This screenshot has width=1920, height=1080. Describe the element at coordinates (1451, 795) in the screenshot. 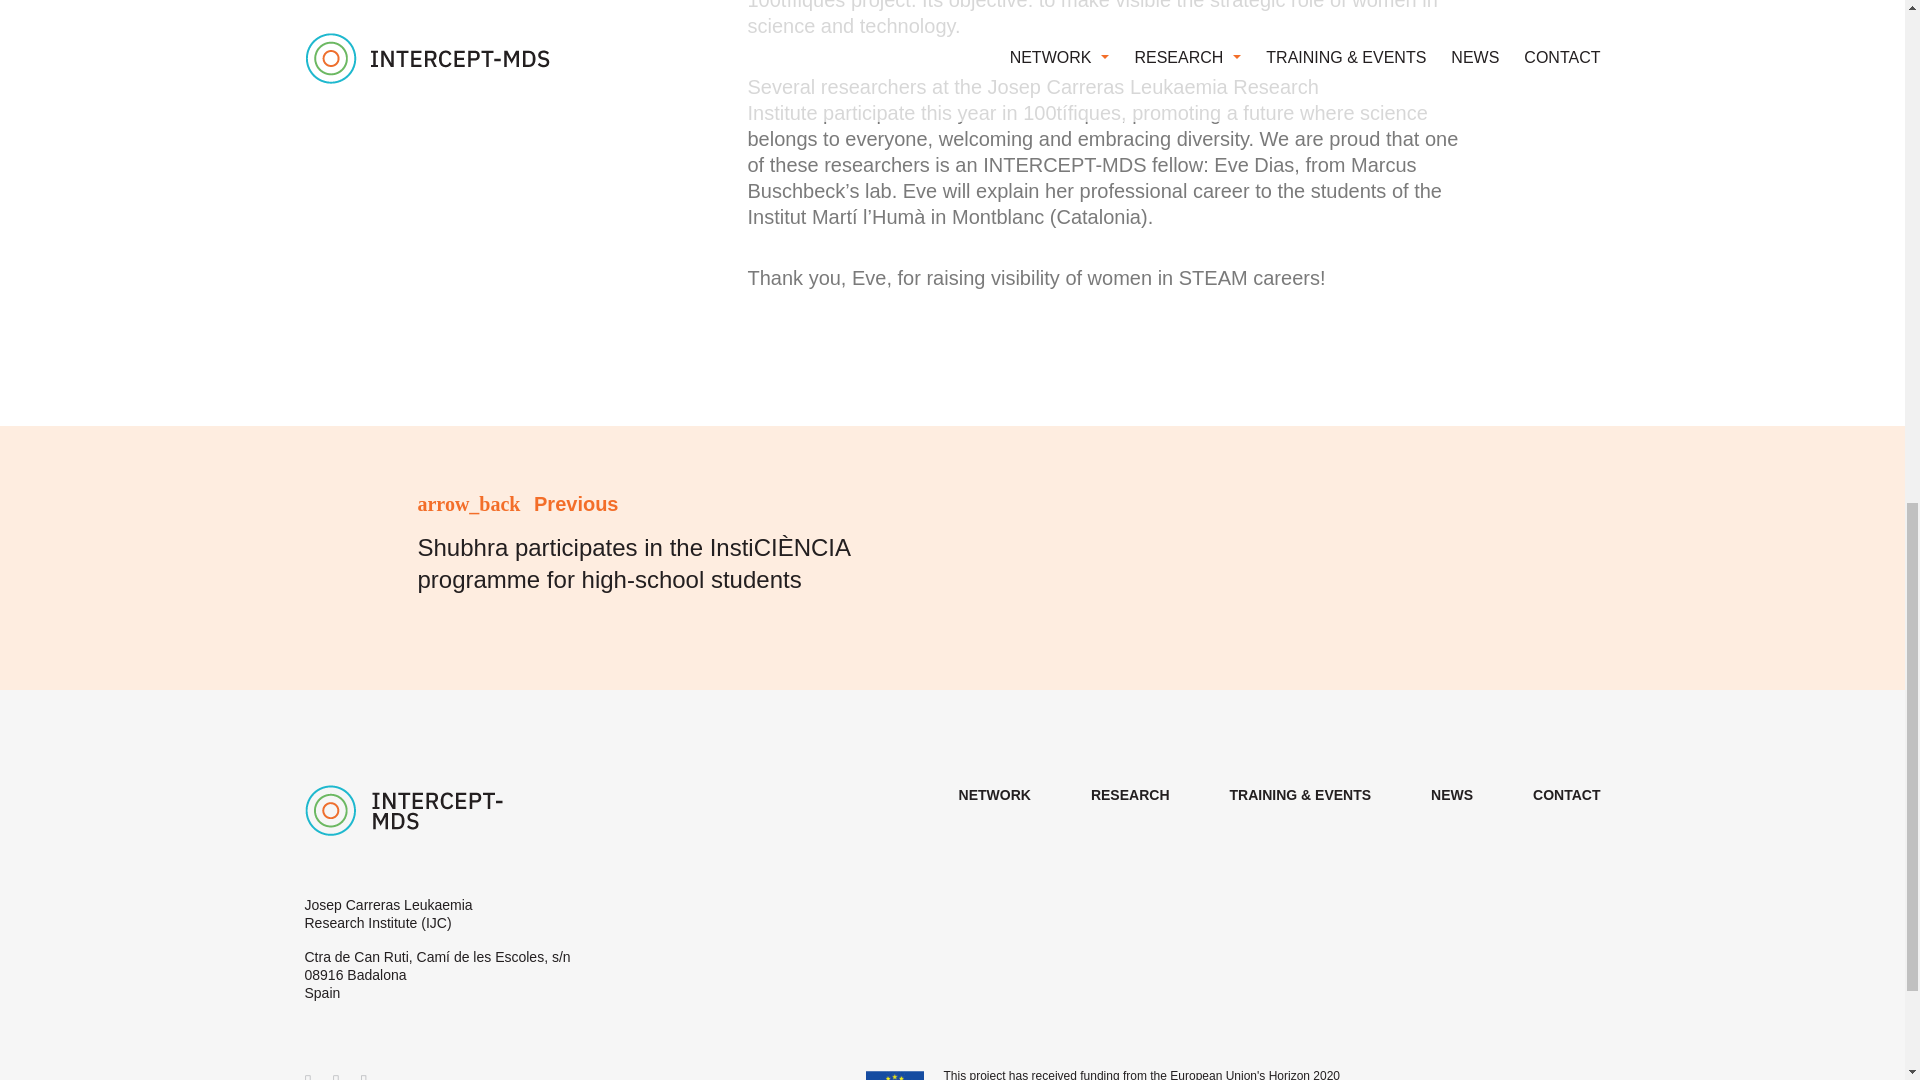

I see `NEWS` at that location.